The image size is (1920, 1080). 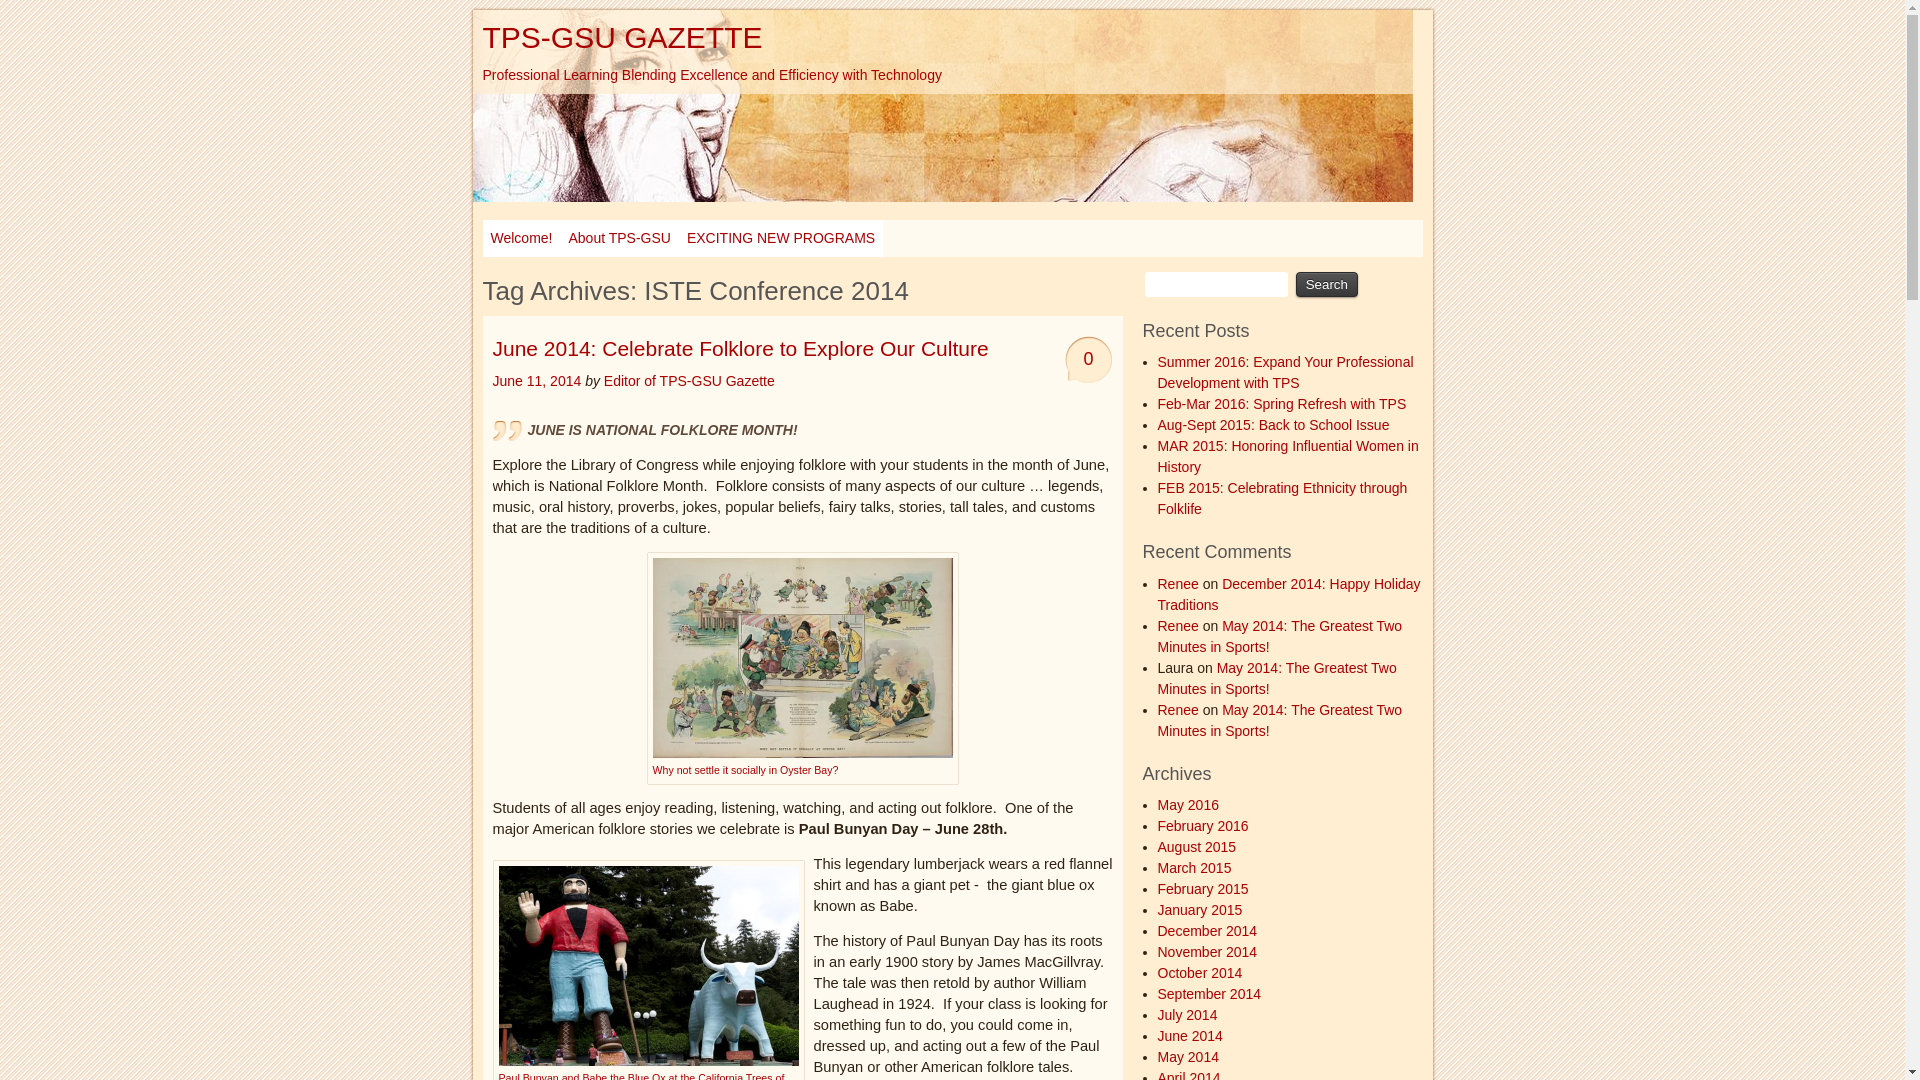 What do you see at coordinates (781, 238) in the screenshot?
I see `EXCITING NEW PROGRAMS` at bounding box center [781, 238].